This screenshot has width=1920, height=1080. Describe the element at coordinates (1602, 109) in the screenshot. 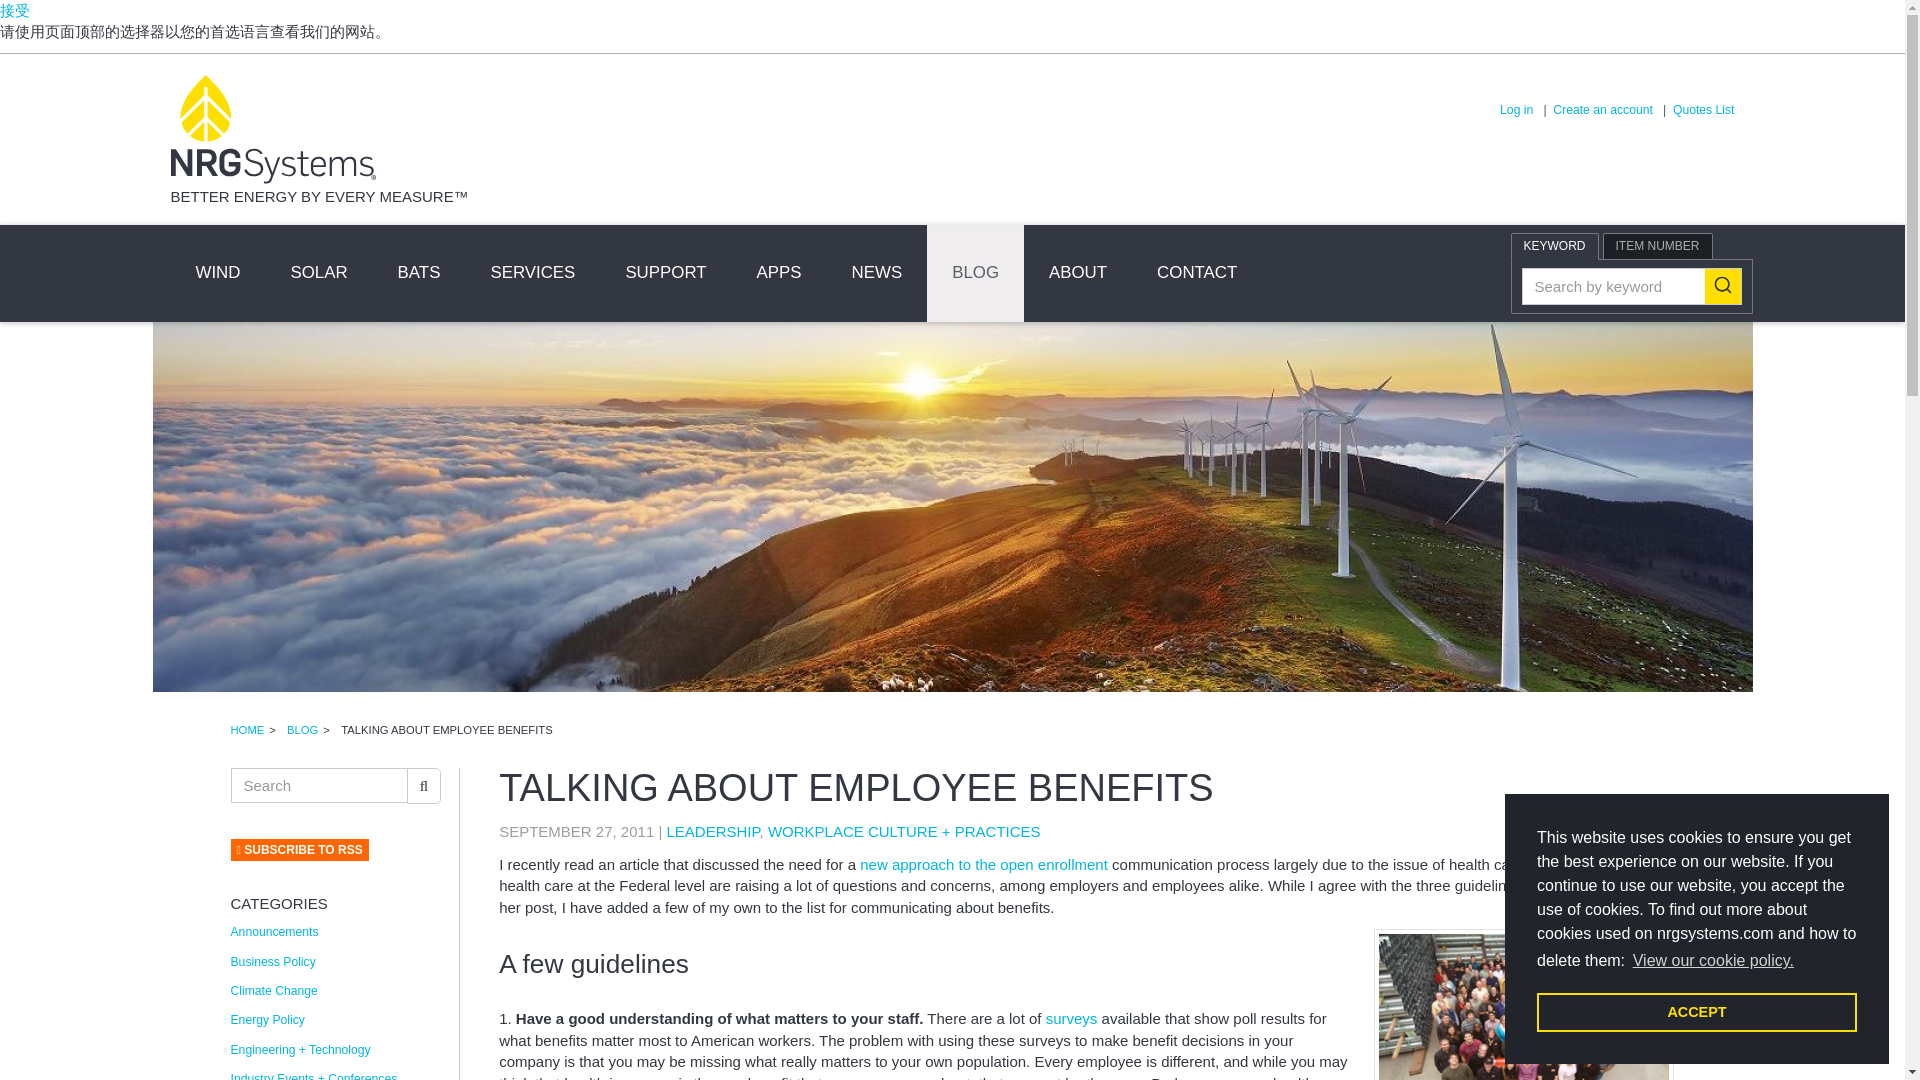

I see `Create an account` at that location.